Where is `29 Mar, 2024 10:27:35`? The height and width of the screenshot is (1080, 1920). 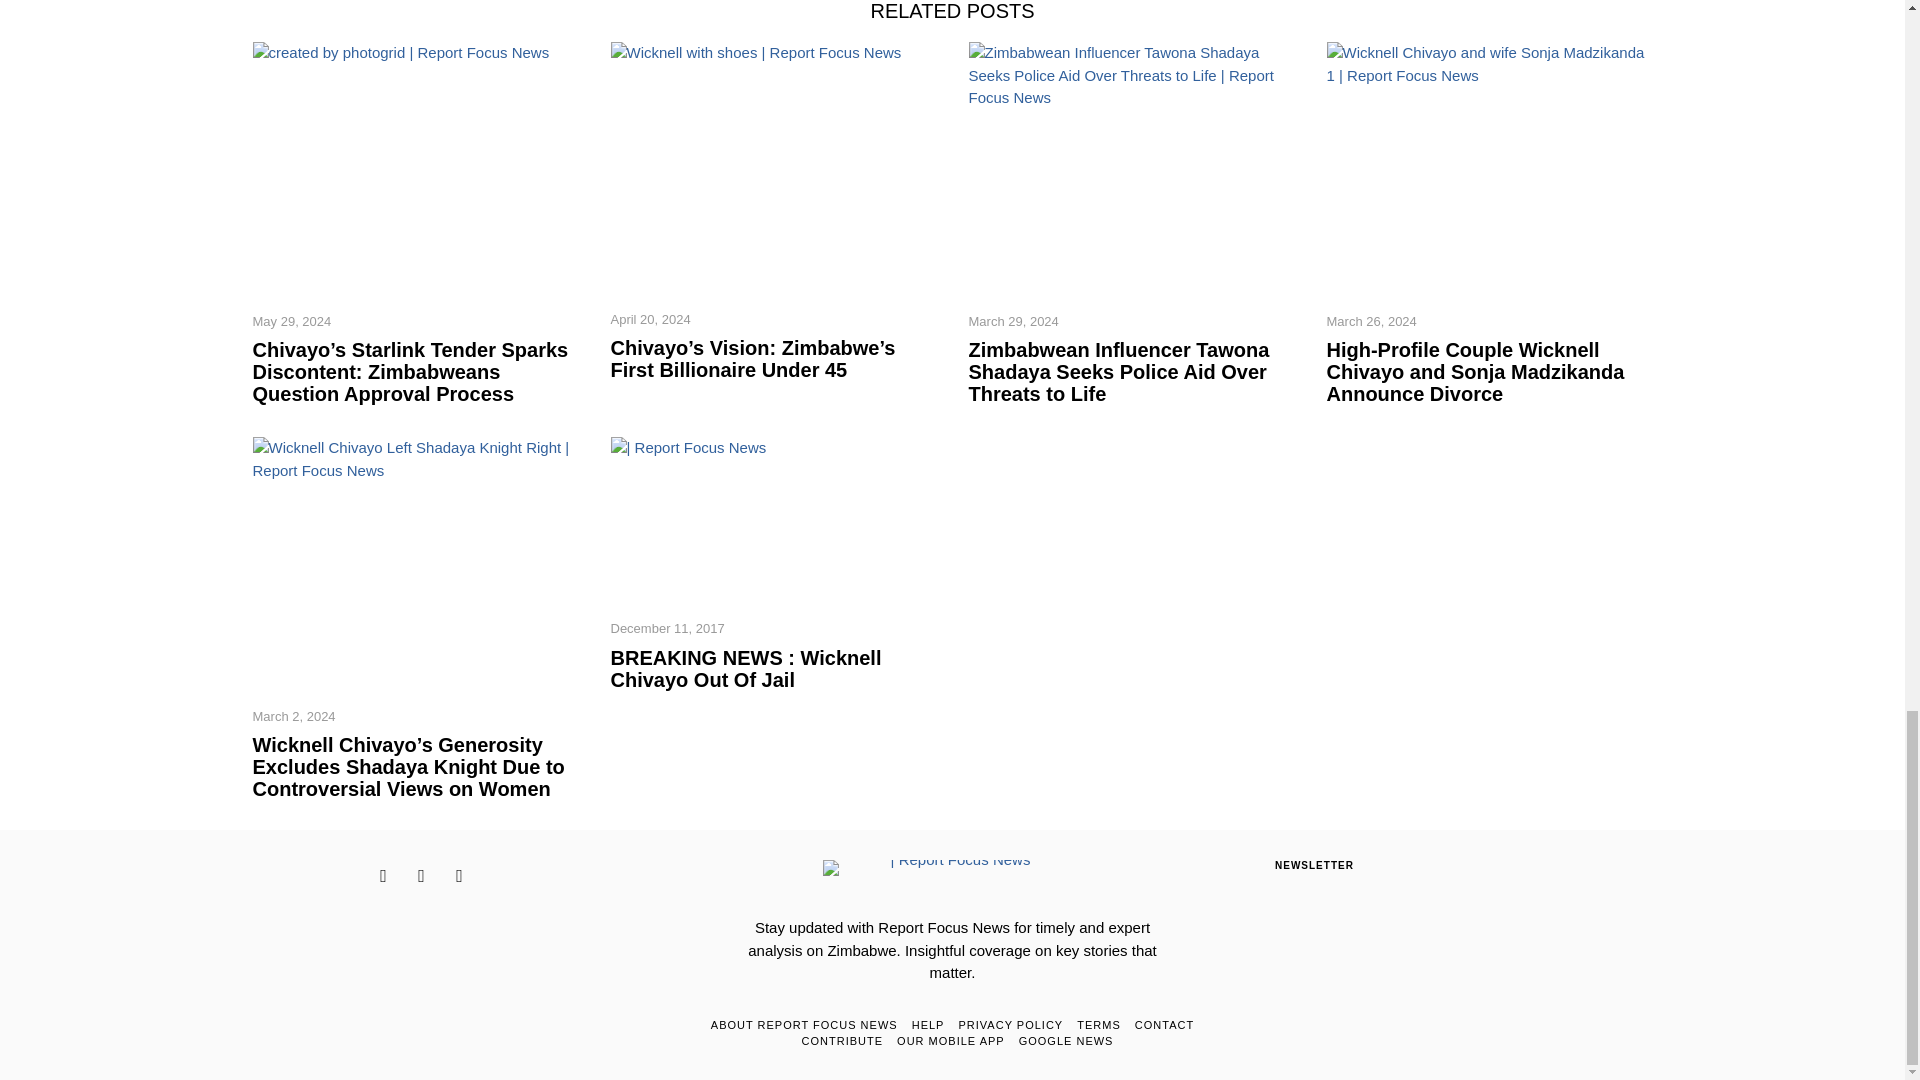 29 Mar, 2024 10:27:35 is located at coordinates (1012, 322).